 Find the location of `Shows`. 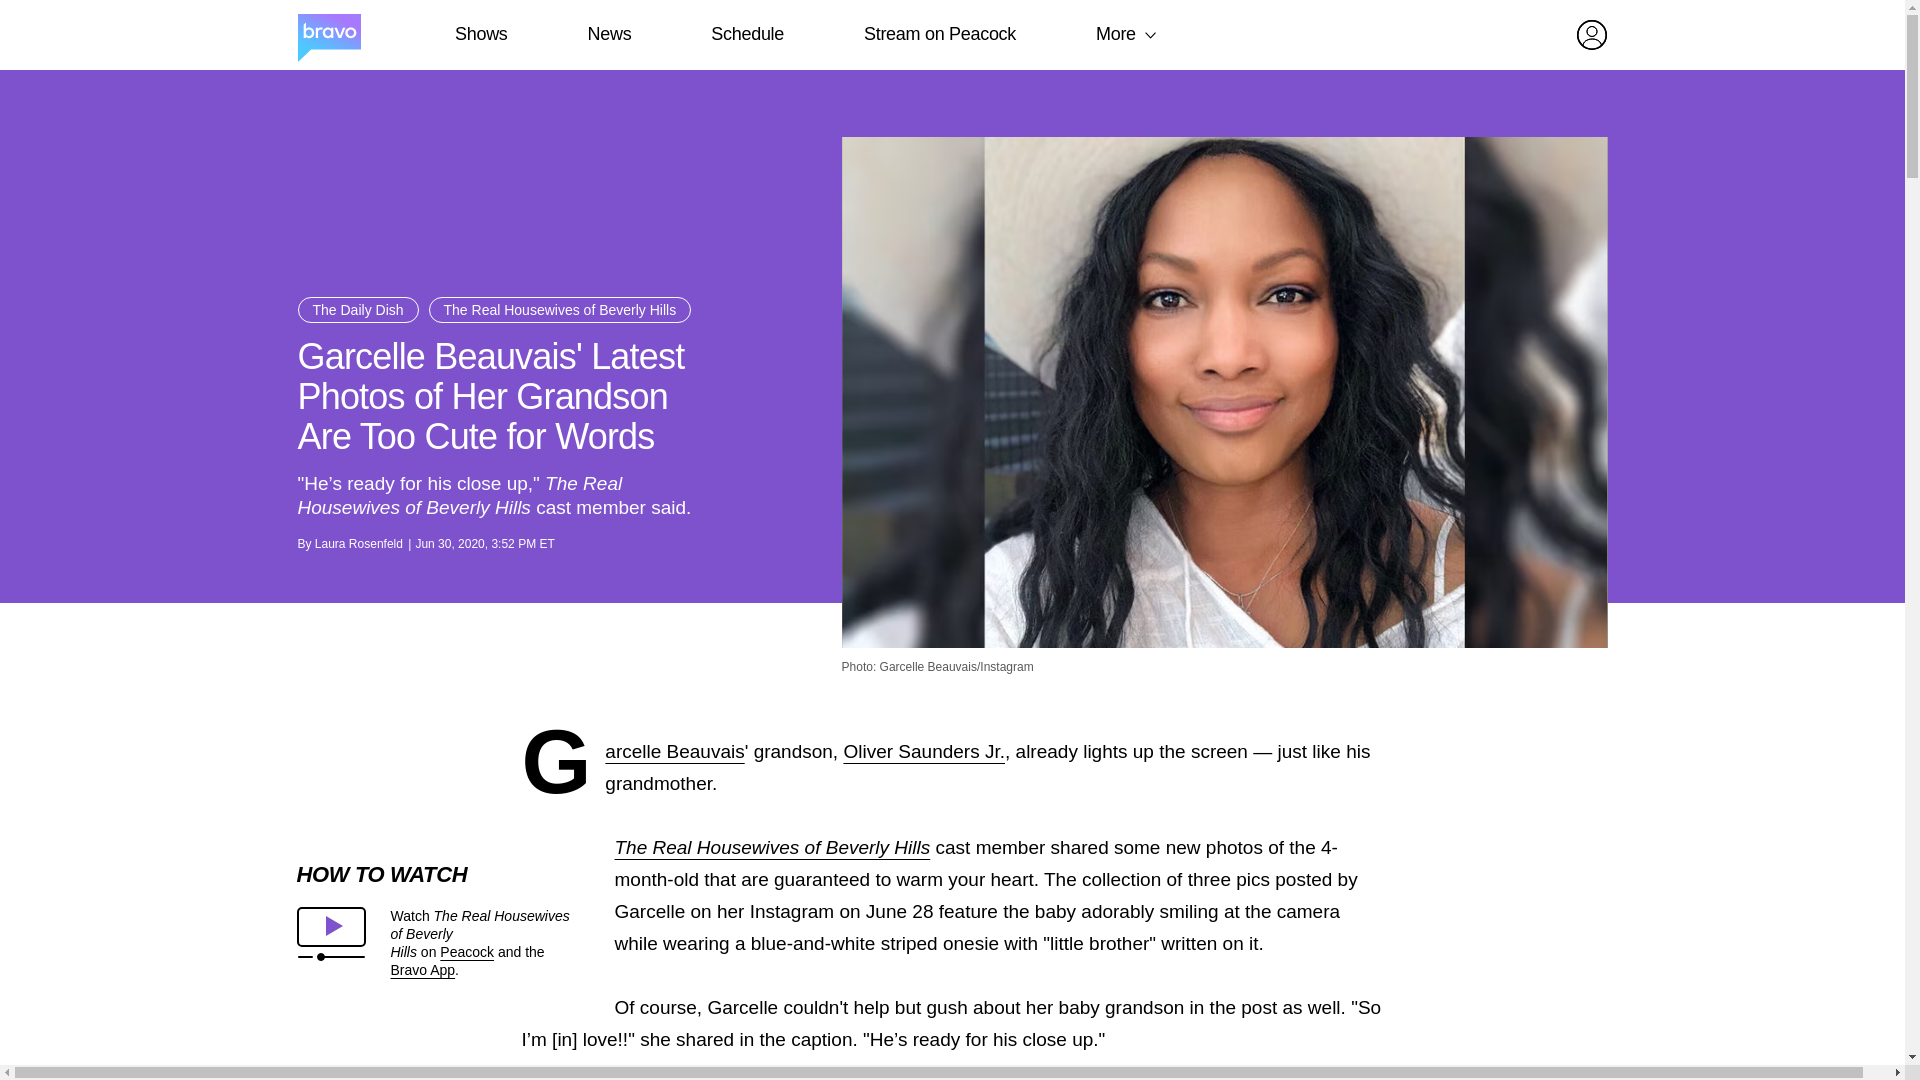

Shows is located at coordinates (480, 34).